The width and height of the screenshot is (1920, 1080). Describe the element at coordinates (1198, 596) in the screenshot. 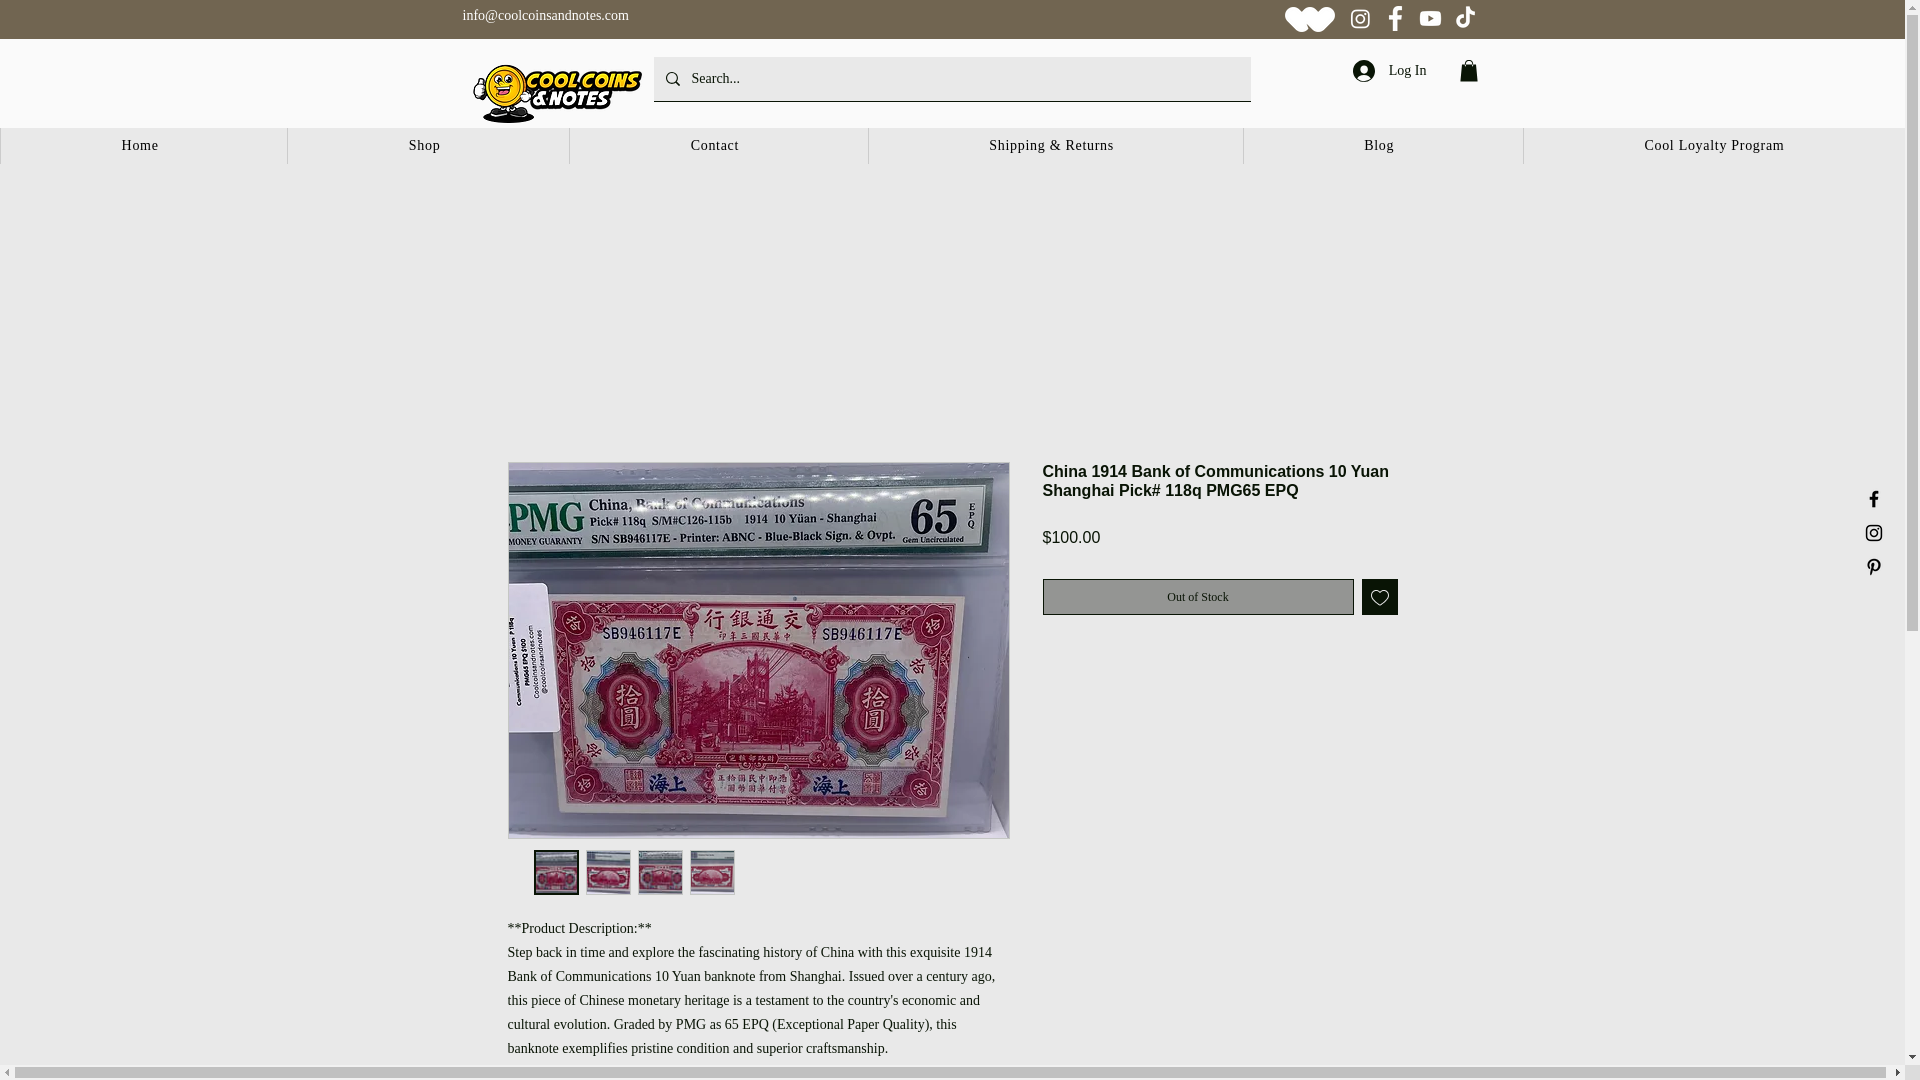

I see `Out of Stock` at that location.